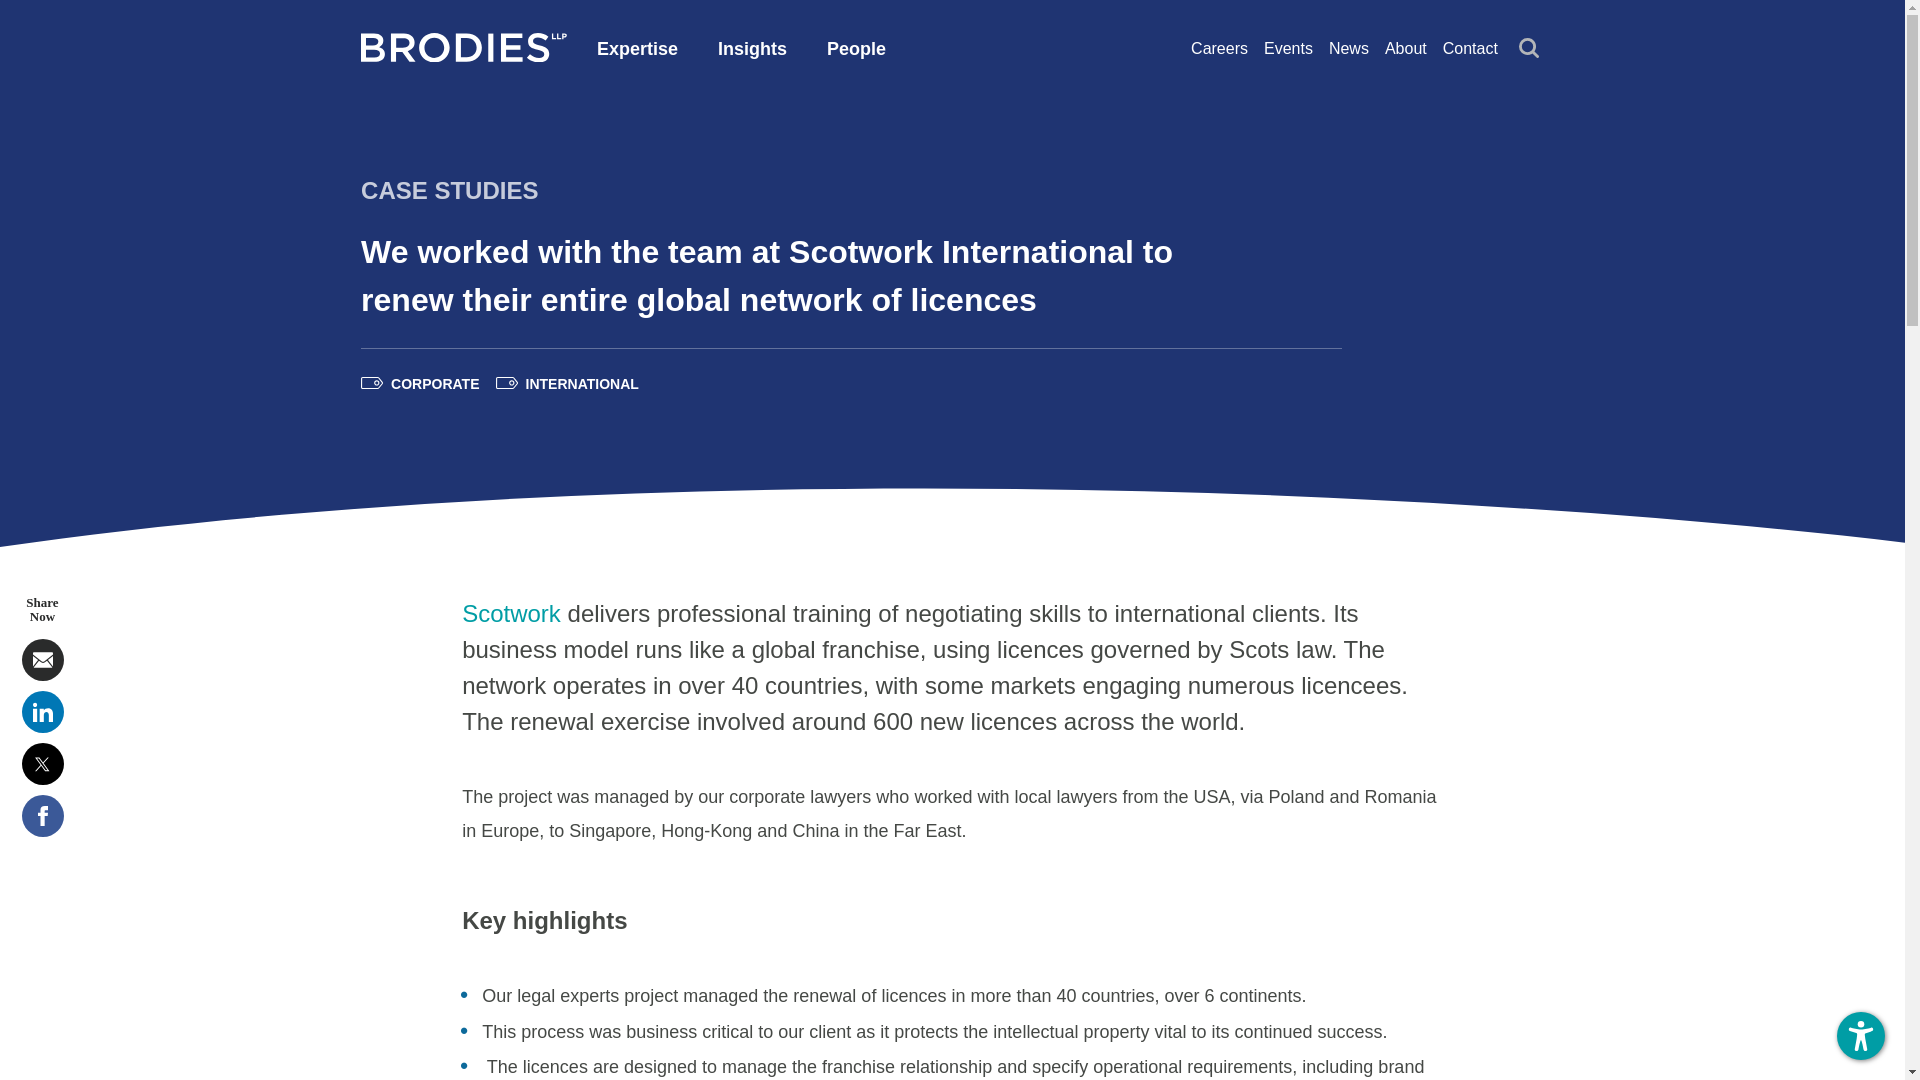  I want to click on Share on Twitter, so click(42, 764).